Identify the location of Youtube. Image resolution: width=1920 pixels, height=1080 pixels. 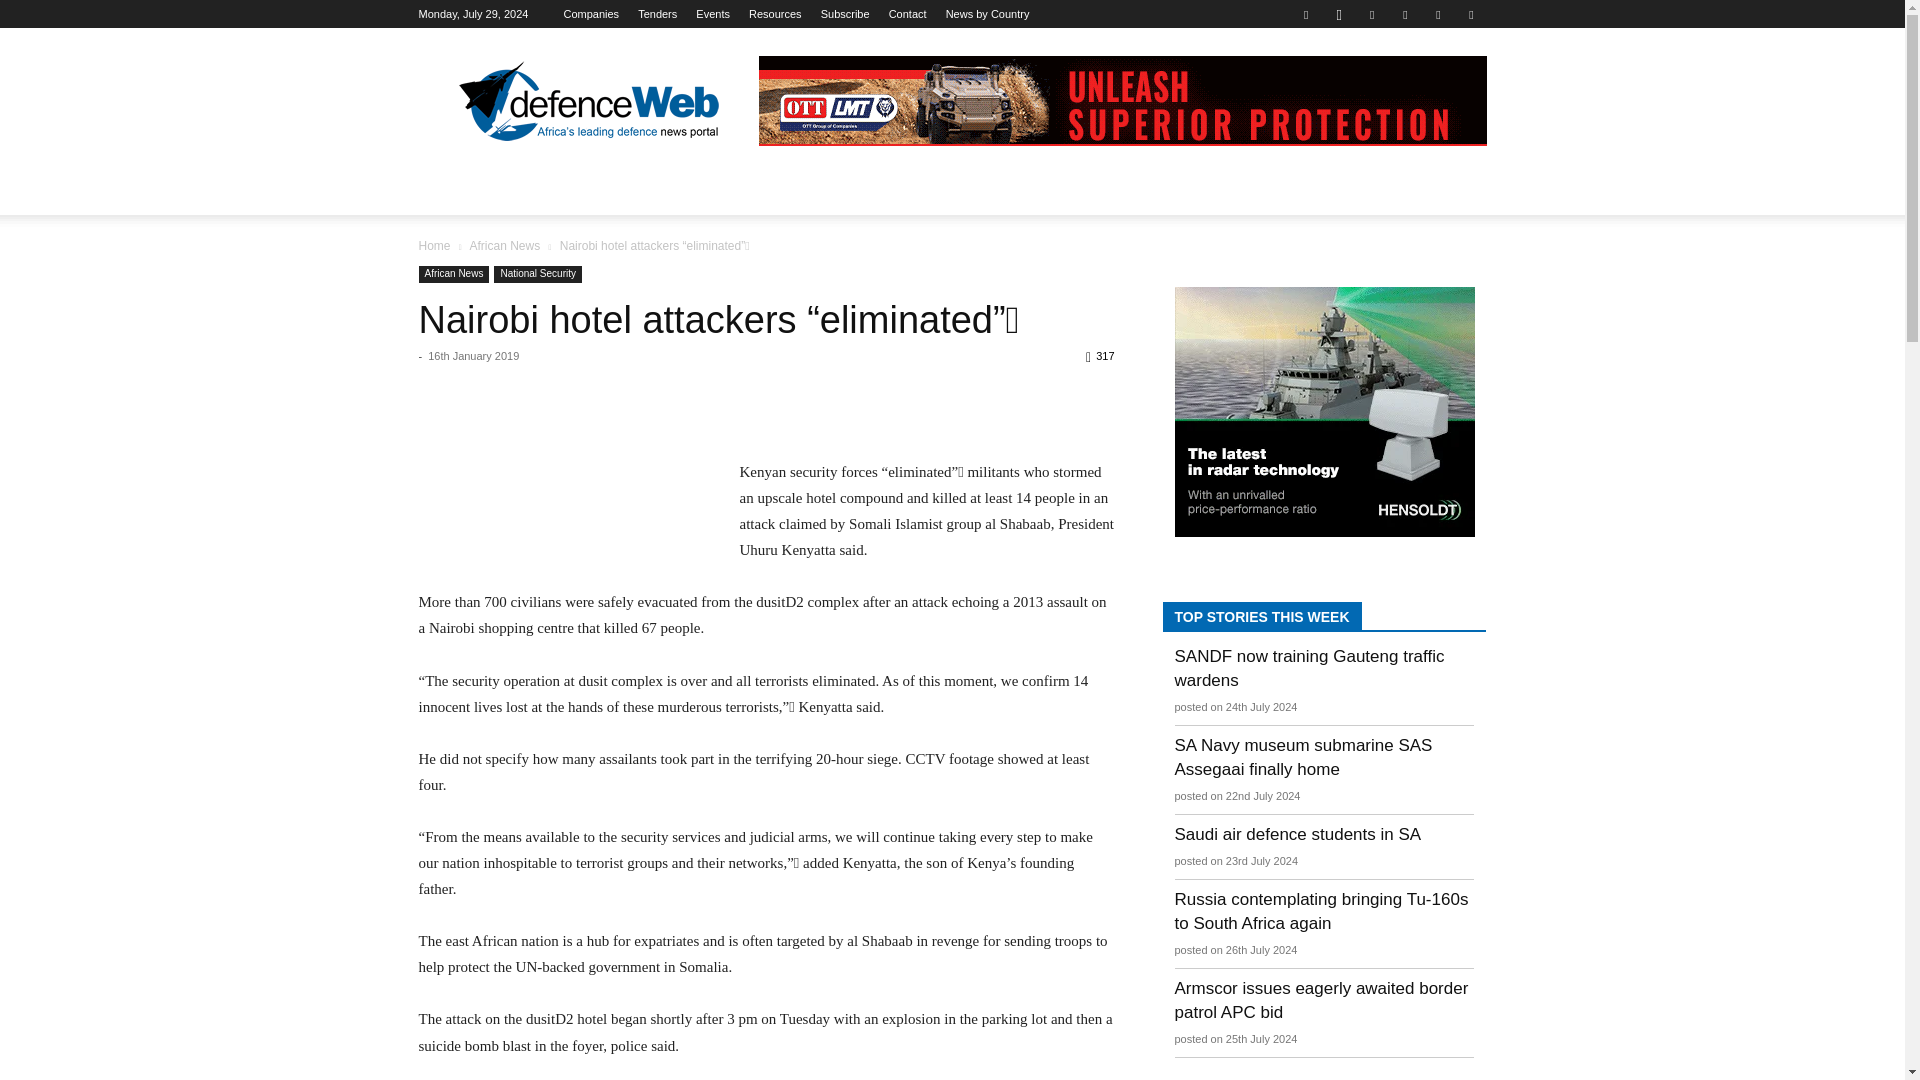
(1470, 14).